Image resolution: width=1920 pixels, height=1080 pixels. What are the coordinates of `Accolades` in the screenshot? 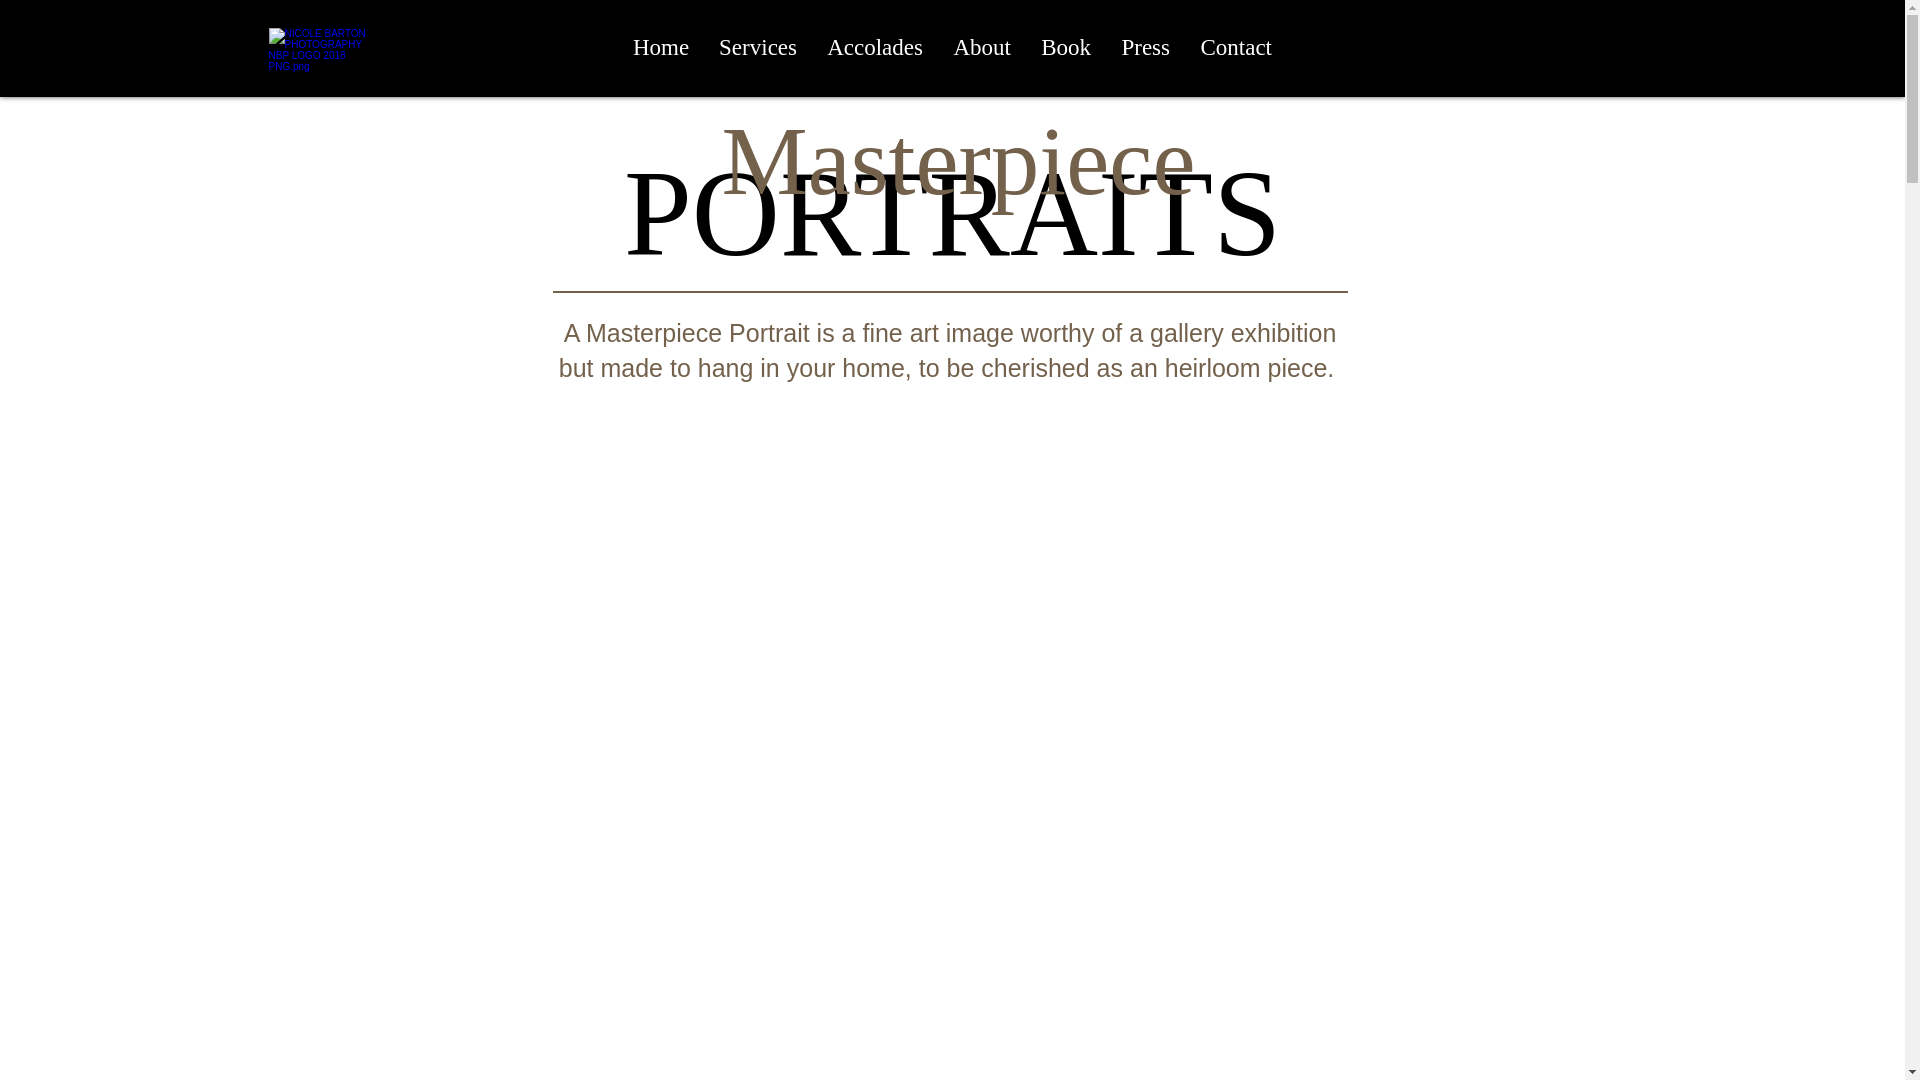 It's located at (875, 48).